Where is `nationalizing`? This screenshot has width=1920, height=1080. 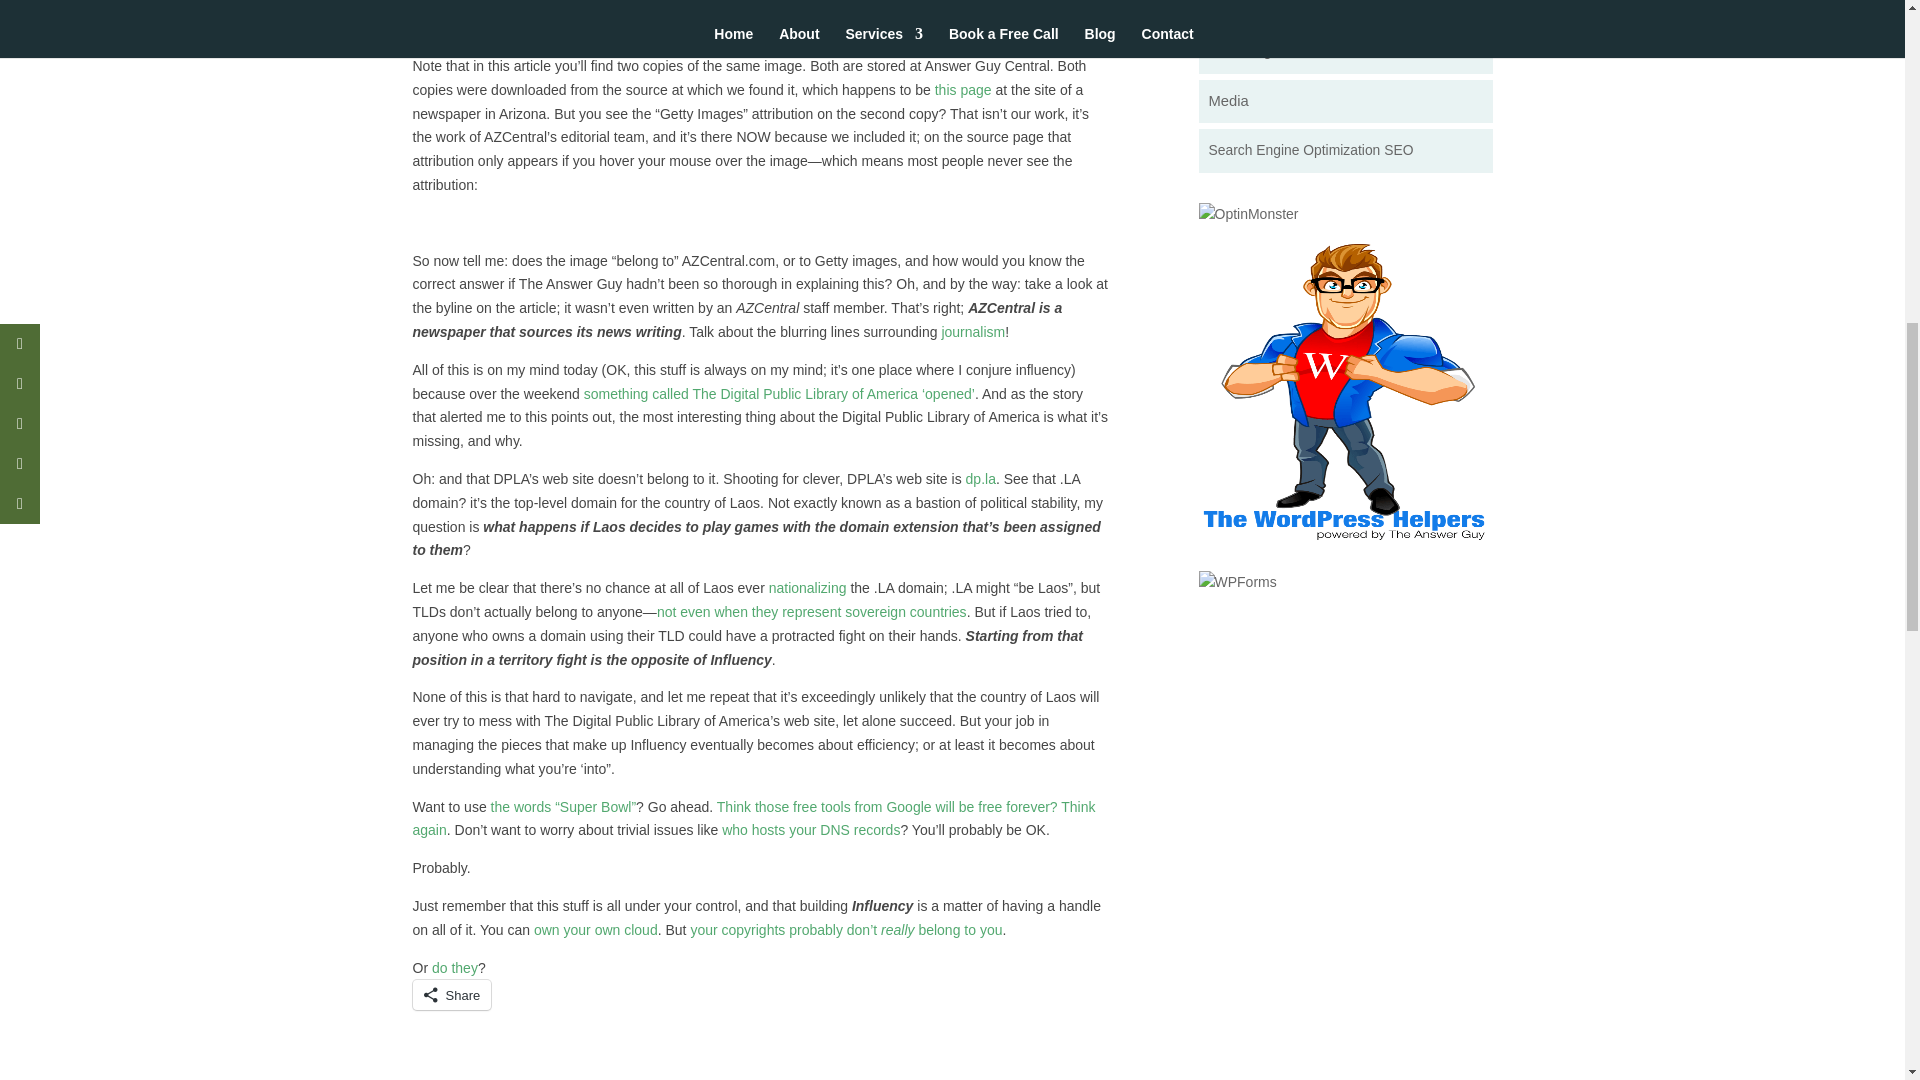 nationalizing is located at coordinates (808, 588).